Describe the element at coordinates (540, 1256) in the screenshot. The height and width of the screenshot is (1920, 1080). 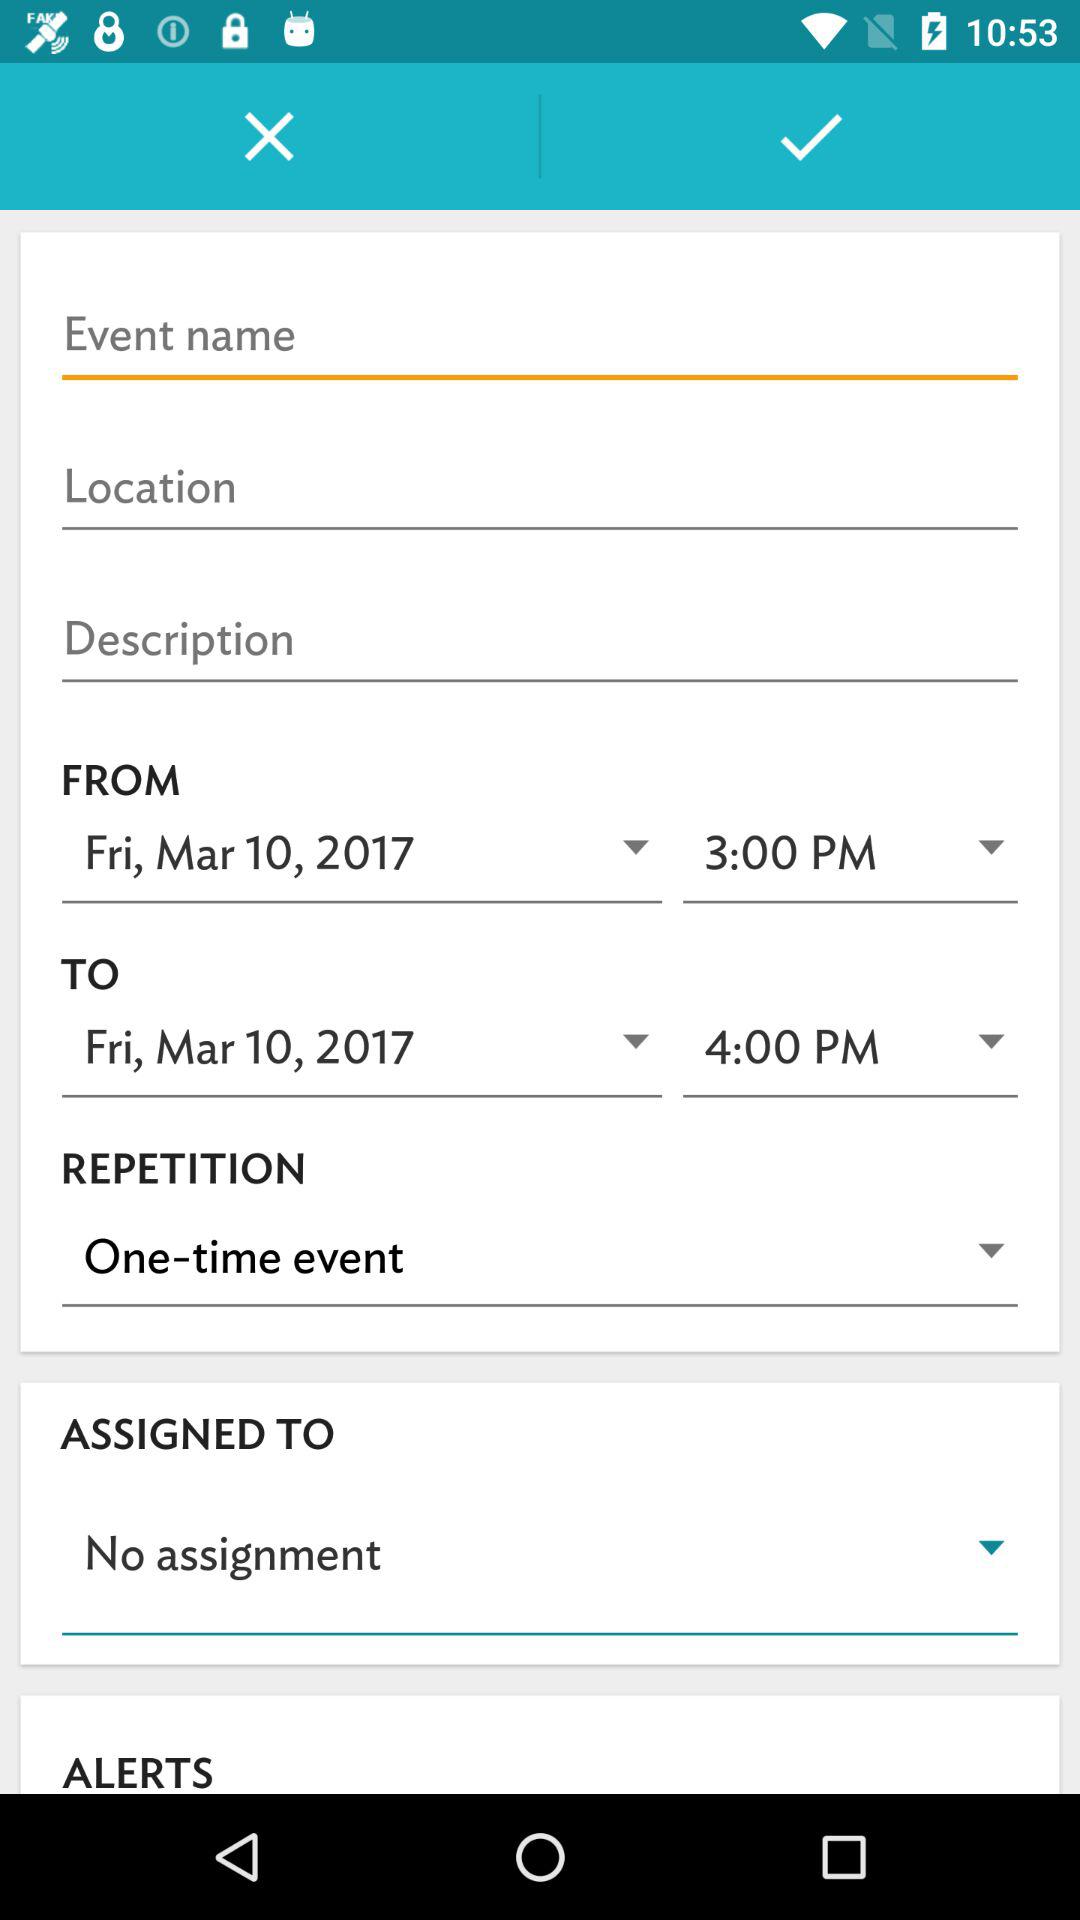
I see `jump until the one-time event item` at that location.